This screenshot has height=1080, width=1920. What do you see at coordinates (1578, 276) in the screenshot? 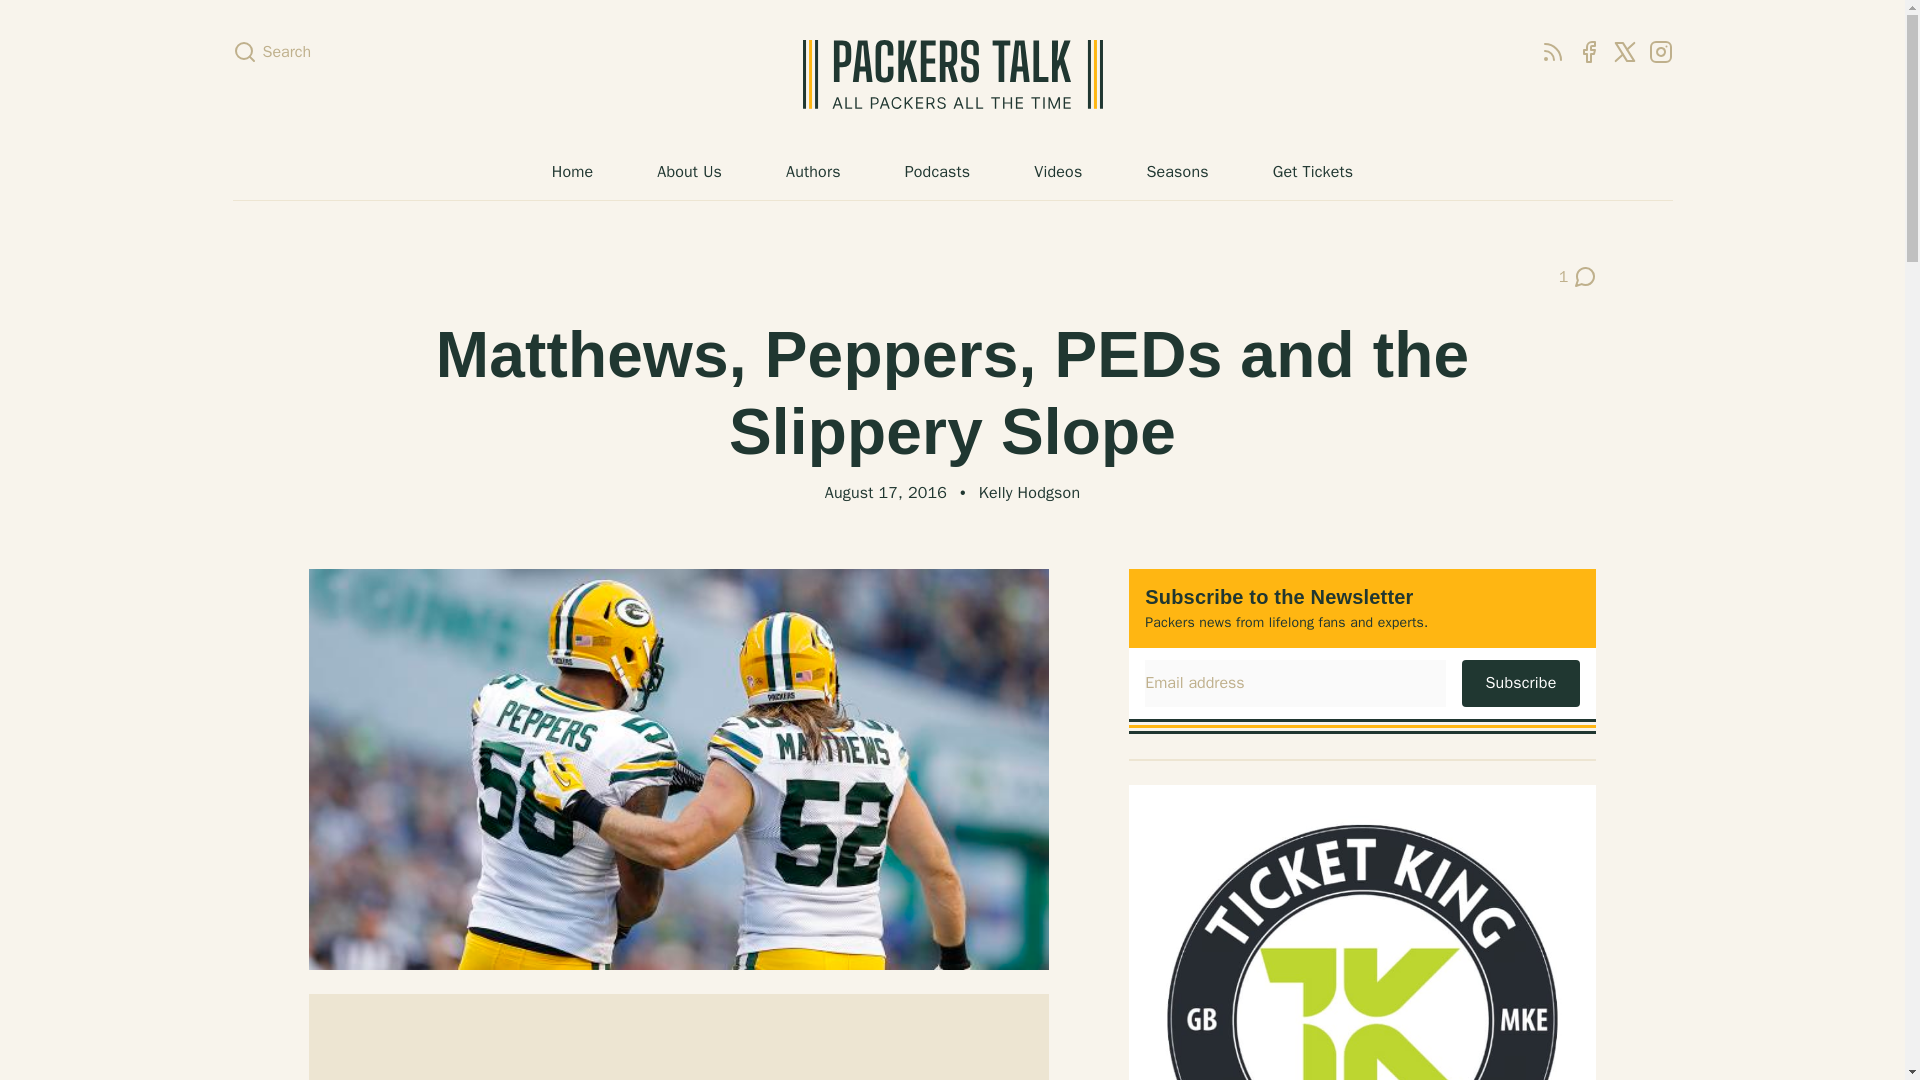
I see `Comments` at bounding box center [1578, 276].